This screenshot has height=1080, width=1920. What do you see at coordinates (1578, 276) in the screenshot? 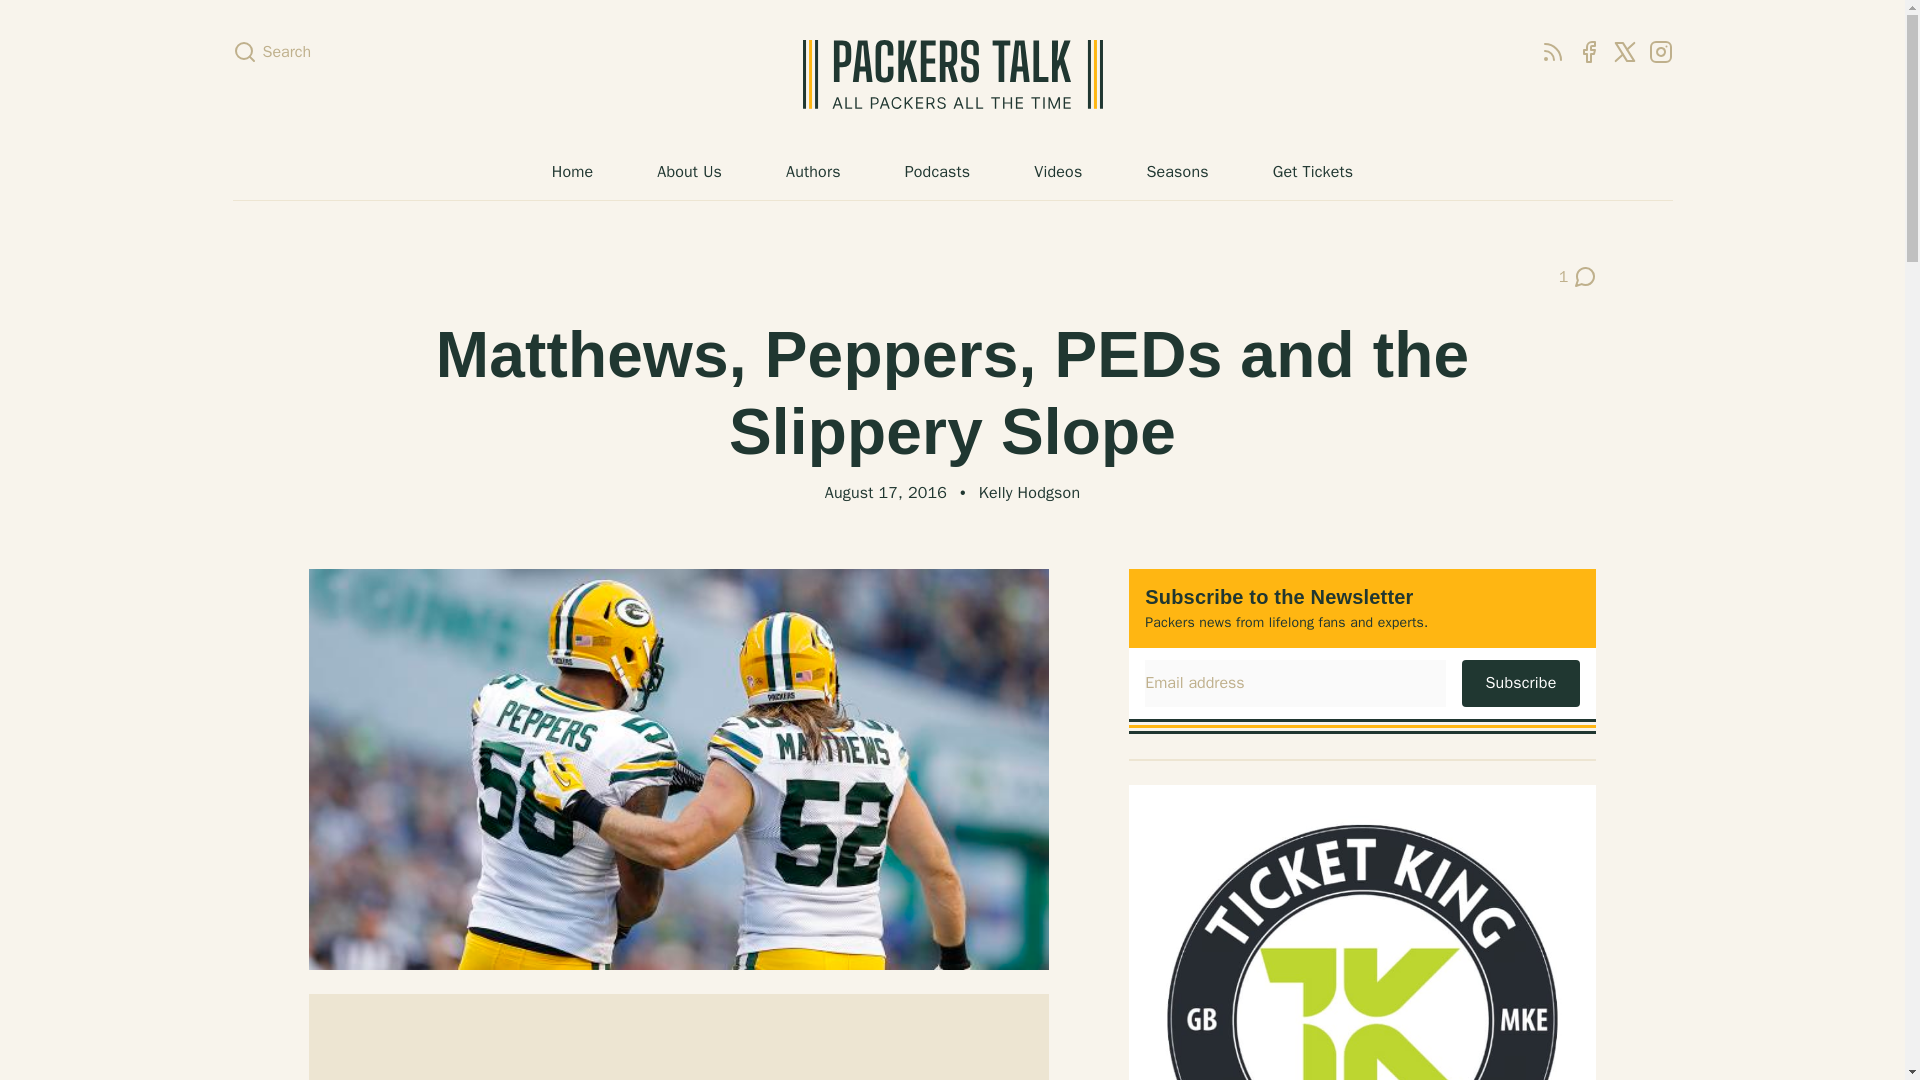
I see `Comments` at bounding box center [1578, 276].